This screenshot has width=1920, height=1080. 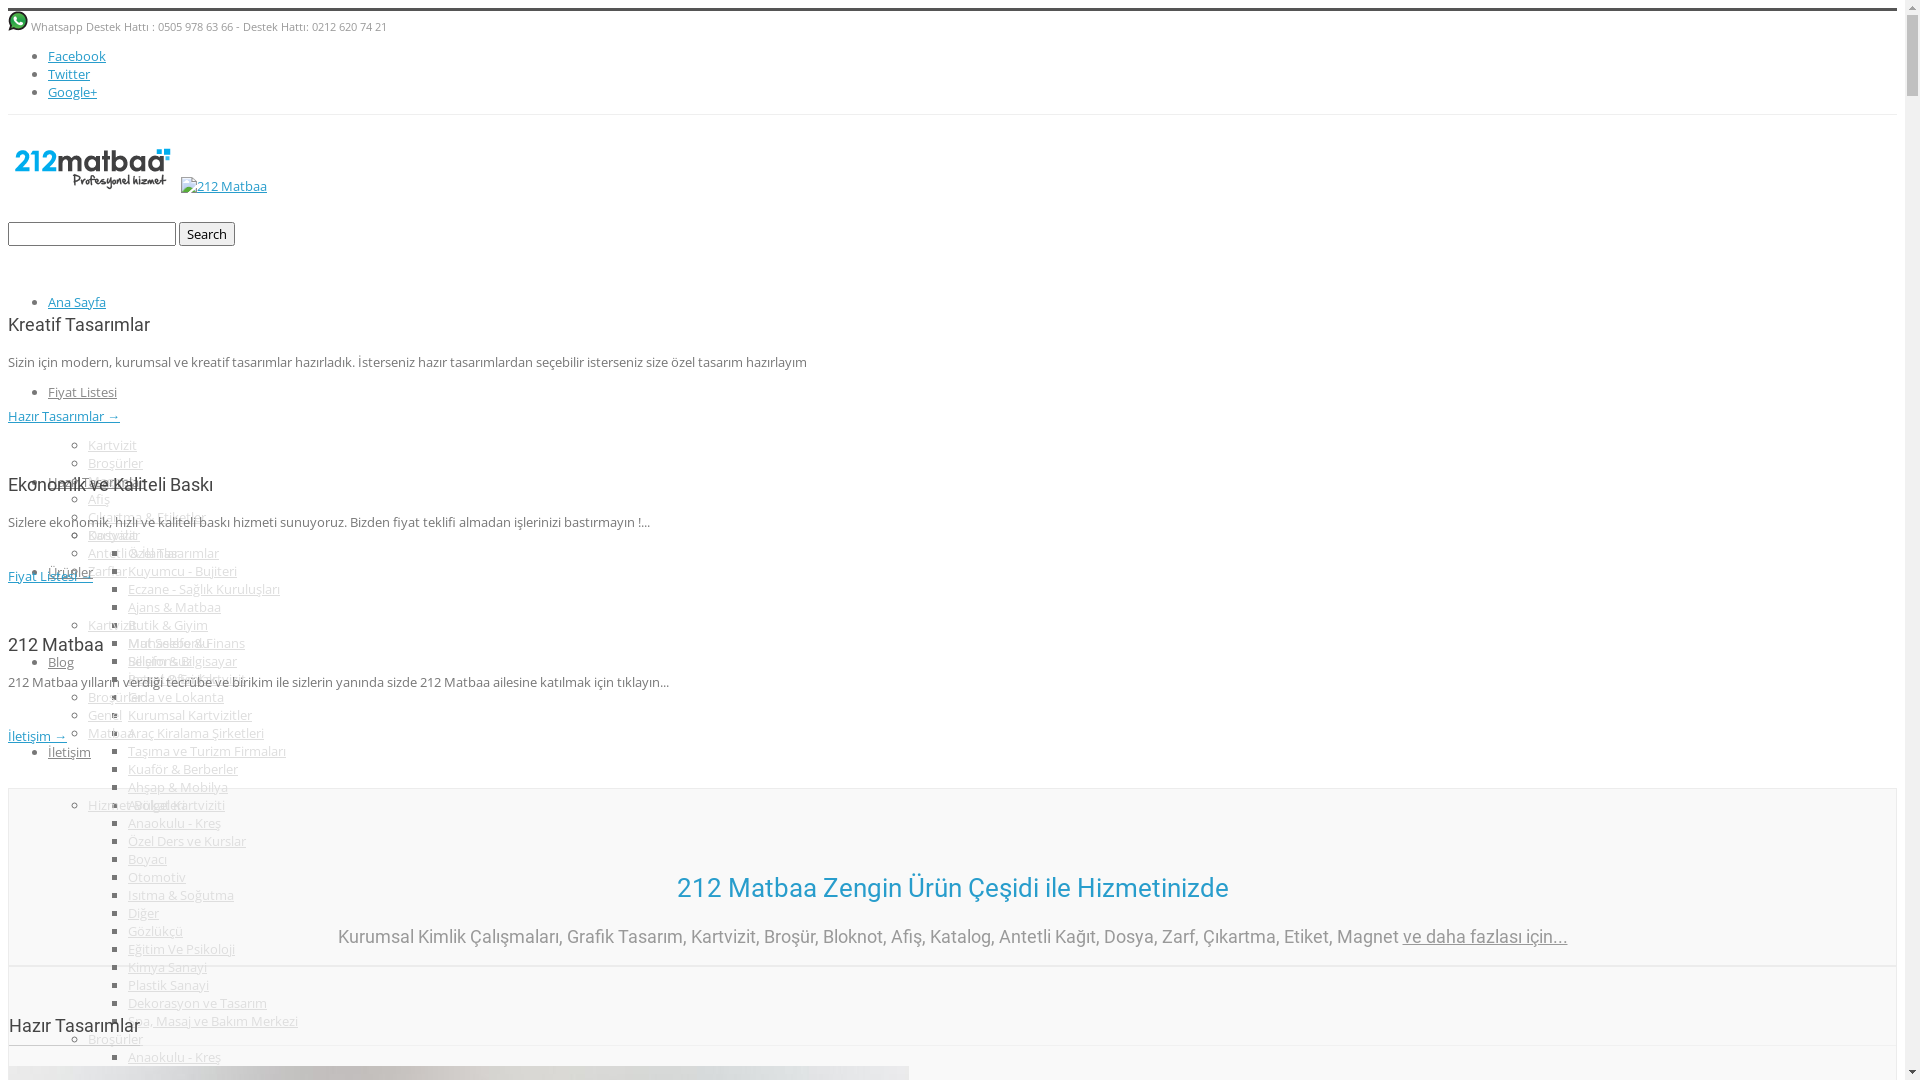 I want to click on Plastik Sanayi, so click(x=168, y=985).